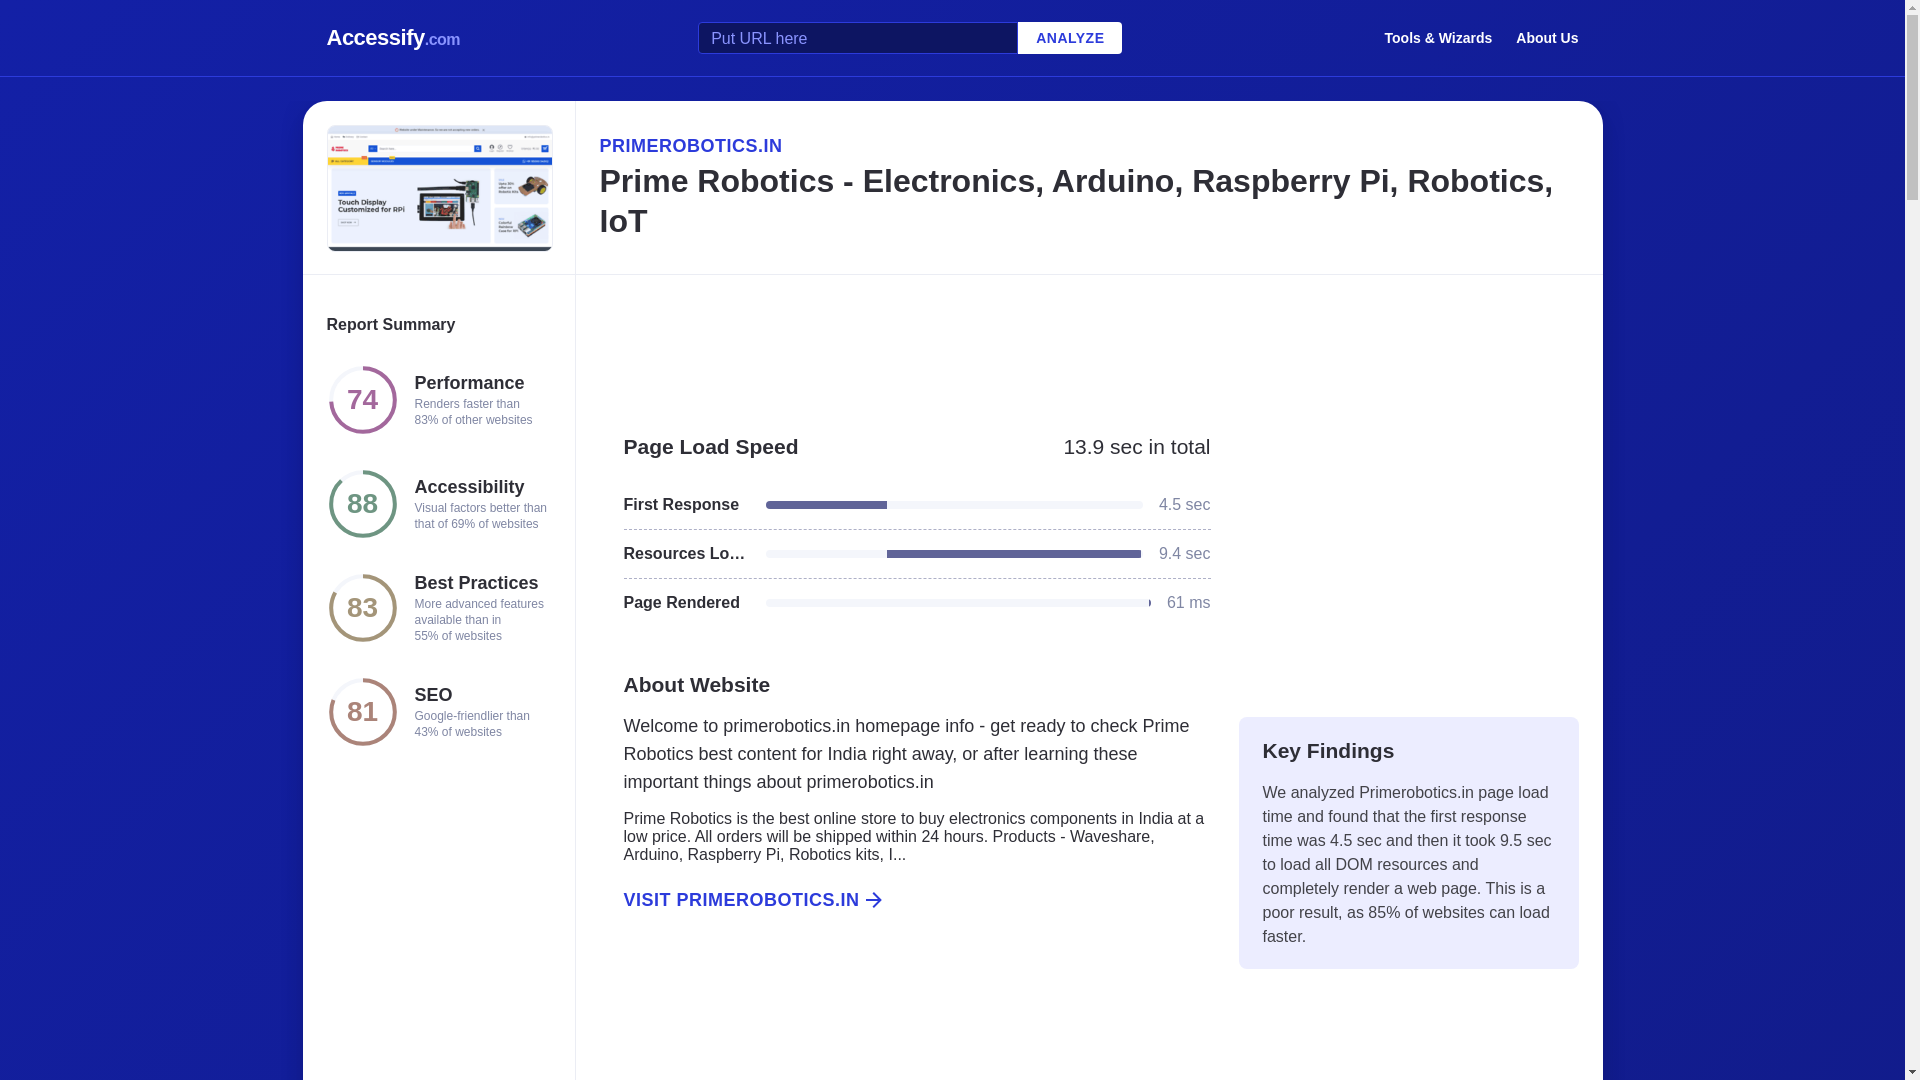  I want to click on VISIT PRIMEROBOTICS.IN, so click(905, 899).